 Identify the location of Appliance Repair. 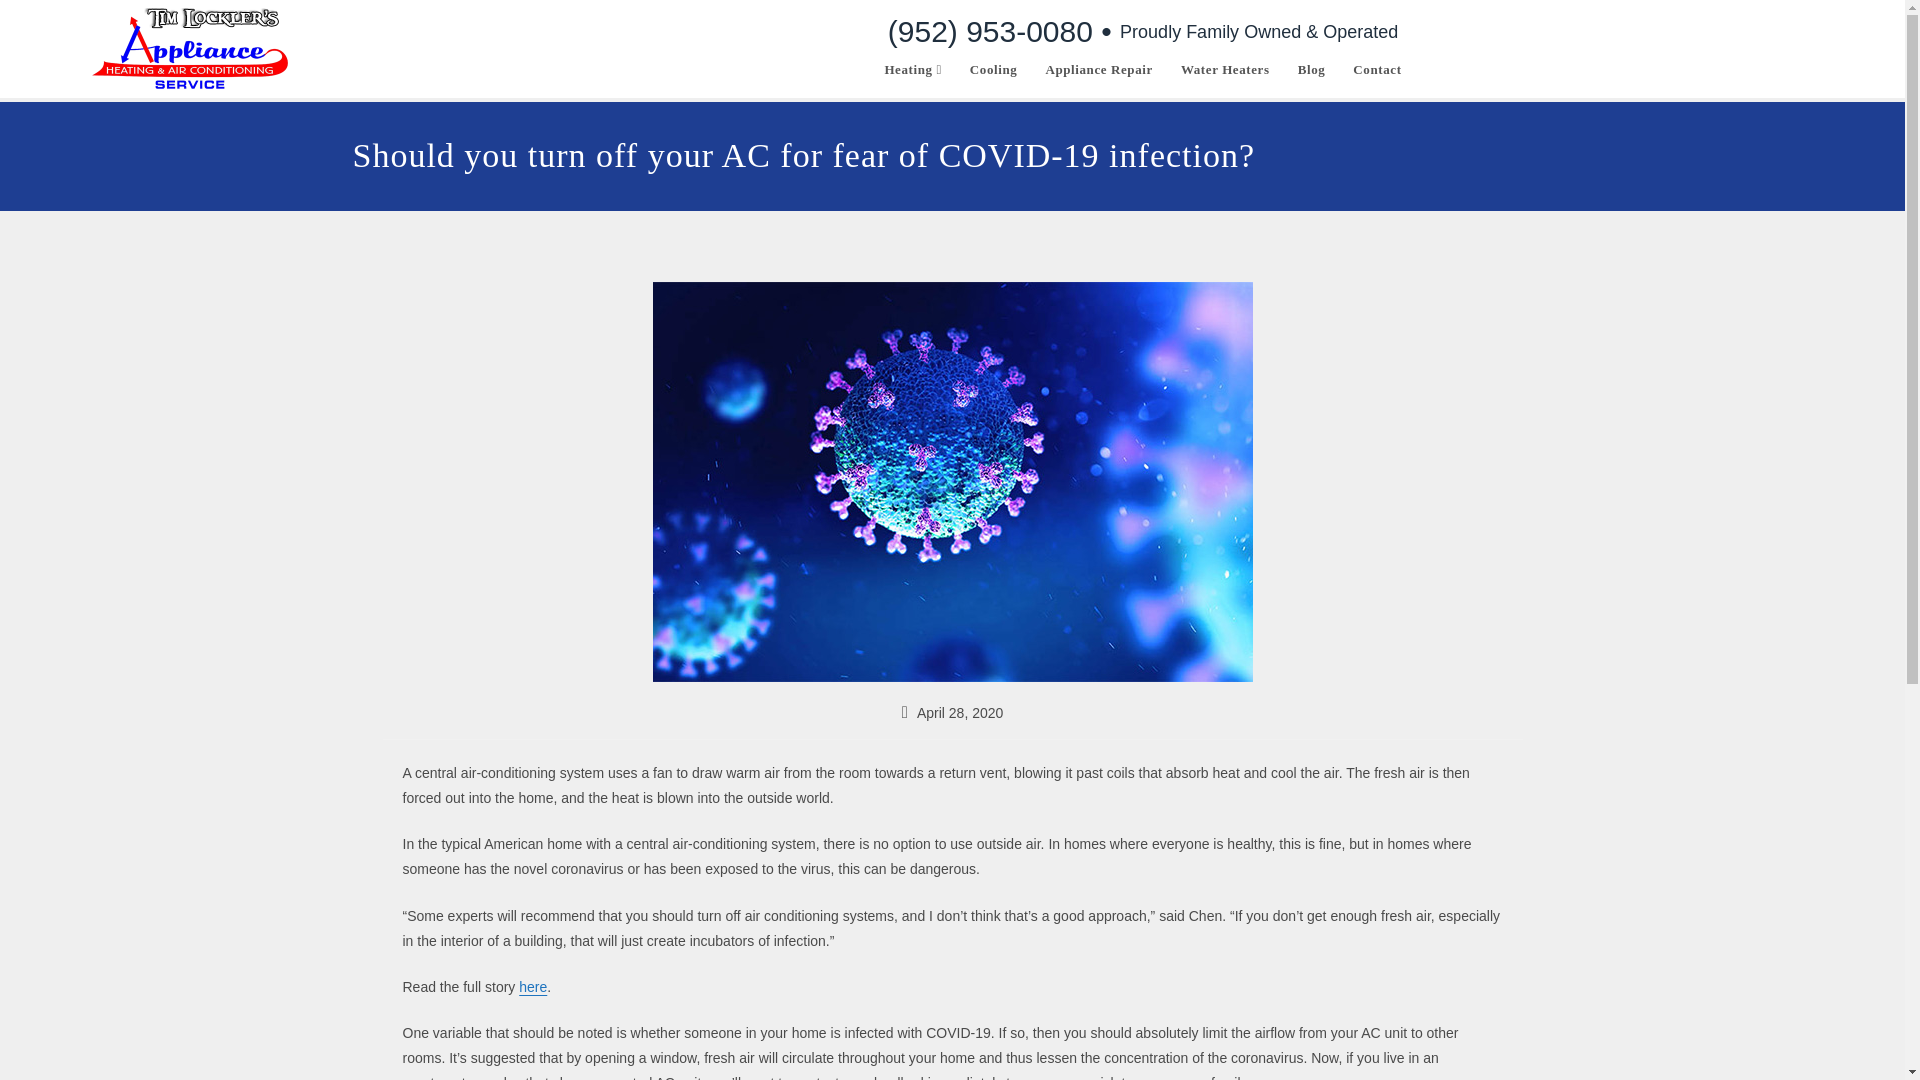
(1098, 69).